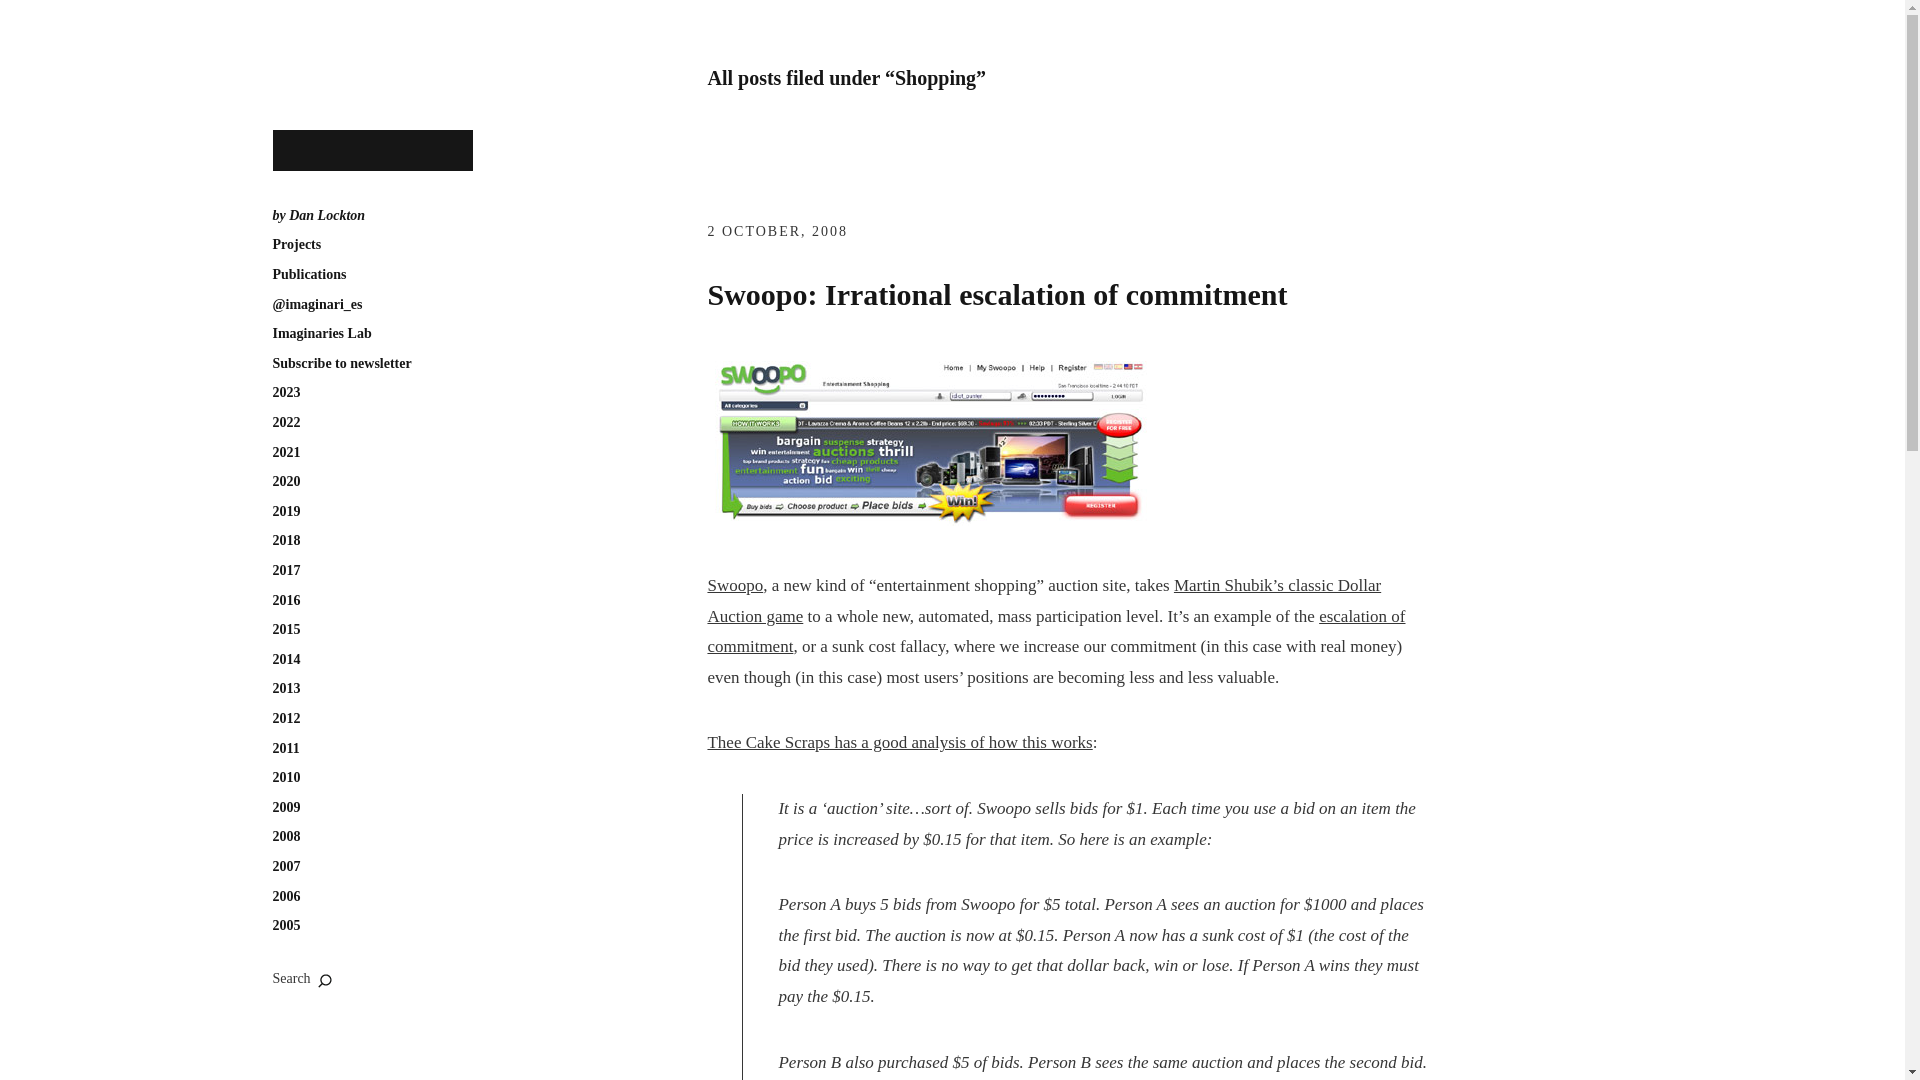 This screenshot has height=1080, width=1920. What do you see at coordinates (321, 334) in the screenshot?
I see `Imaginaries Lab` at bounding box center [321, 334].